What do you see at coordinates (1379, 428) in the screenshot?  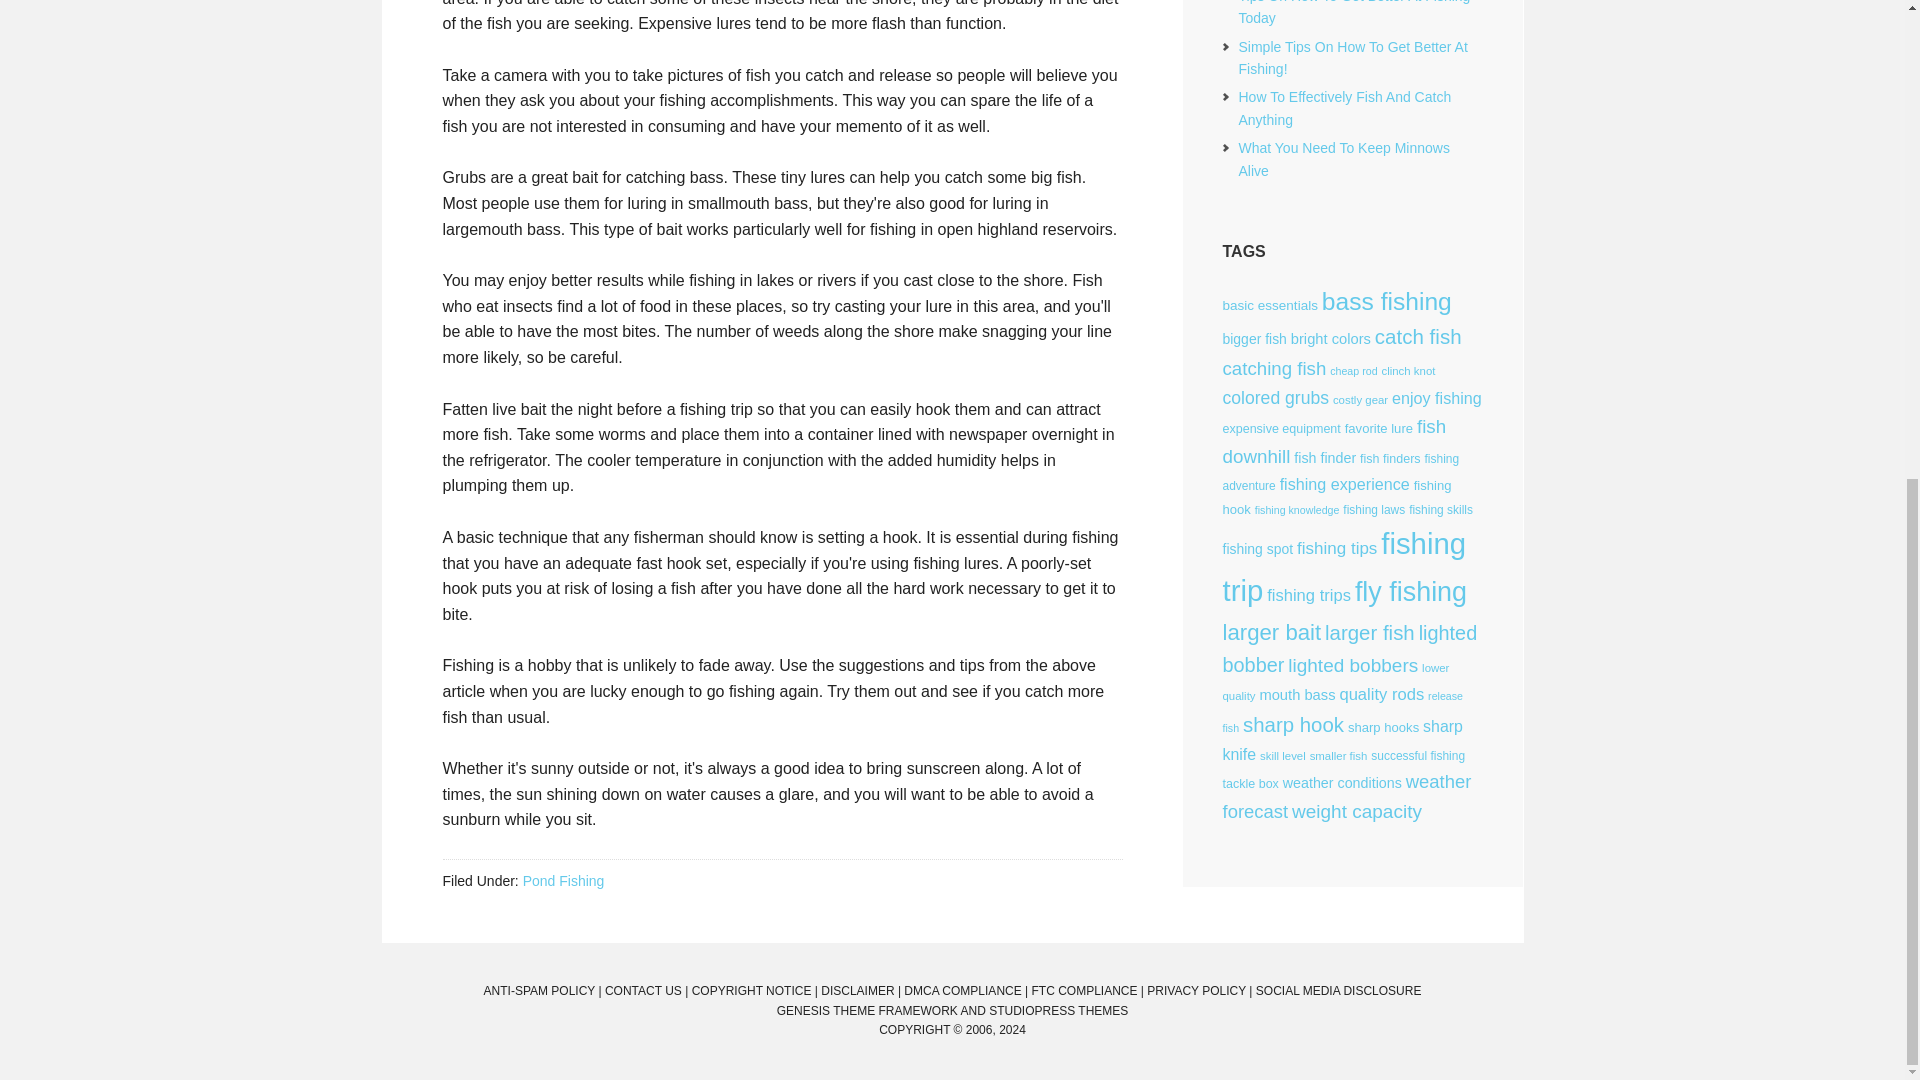 I see `favorite lure` at bounding box center [1379, 428].